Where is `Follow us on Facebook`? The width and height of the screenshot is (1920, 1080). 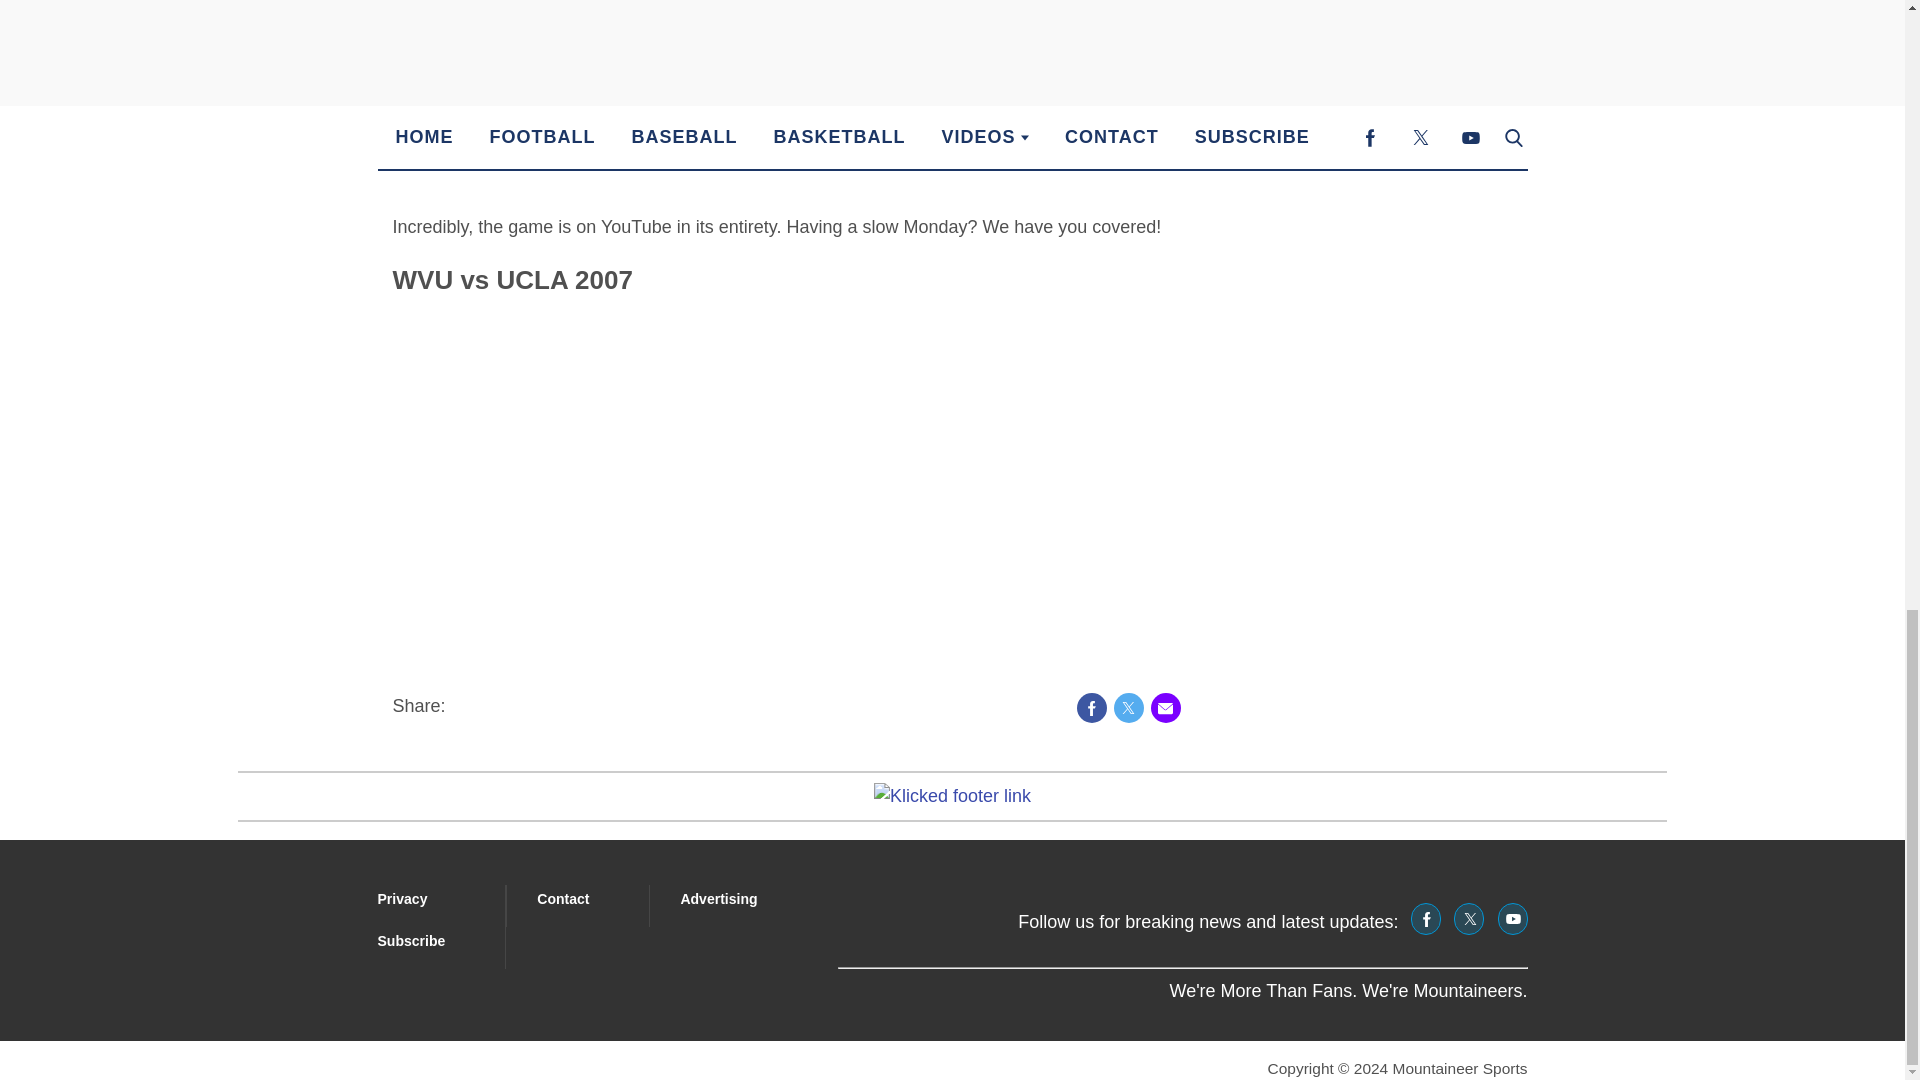 Follow us on Facebook is located at coordinates (1426, 918).